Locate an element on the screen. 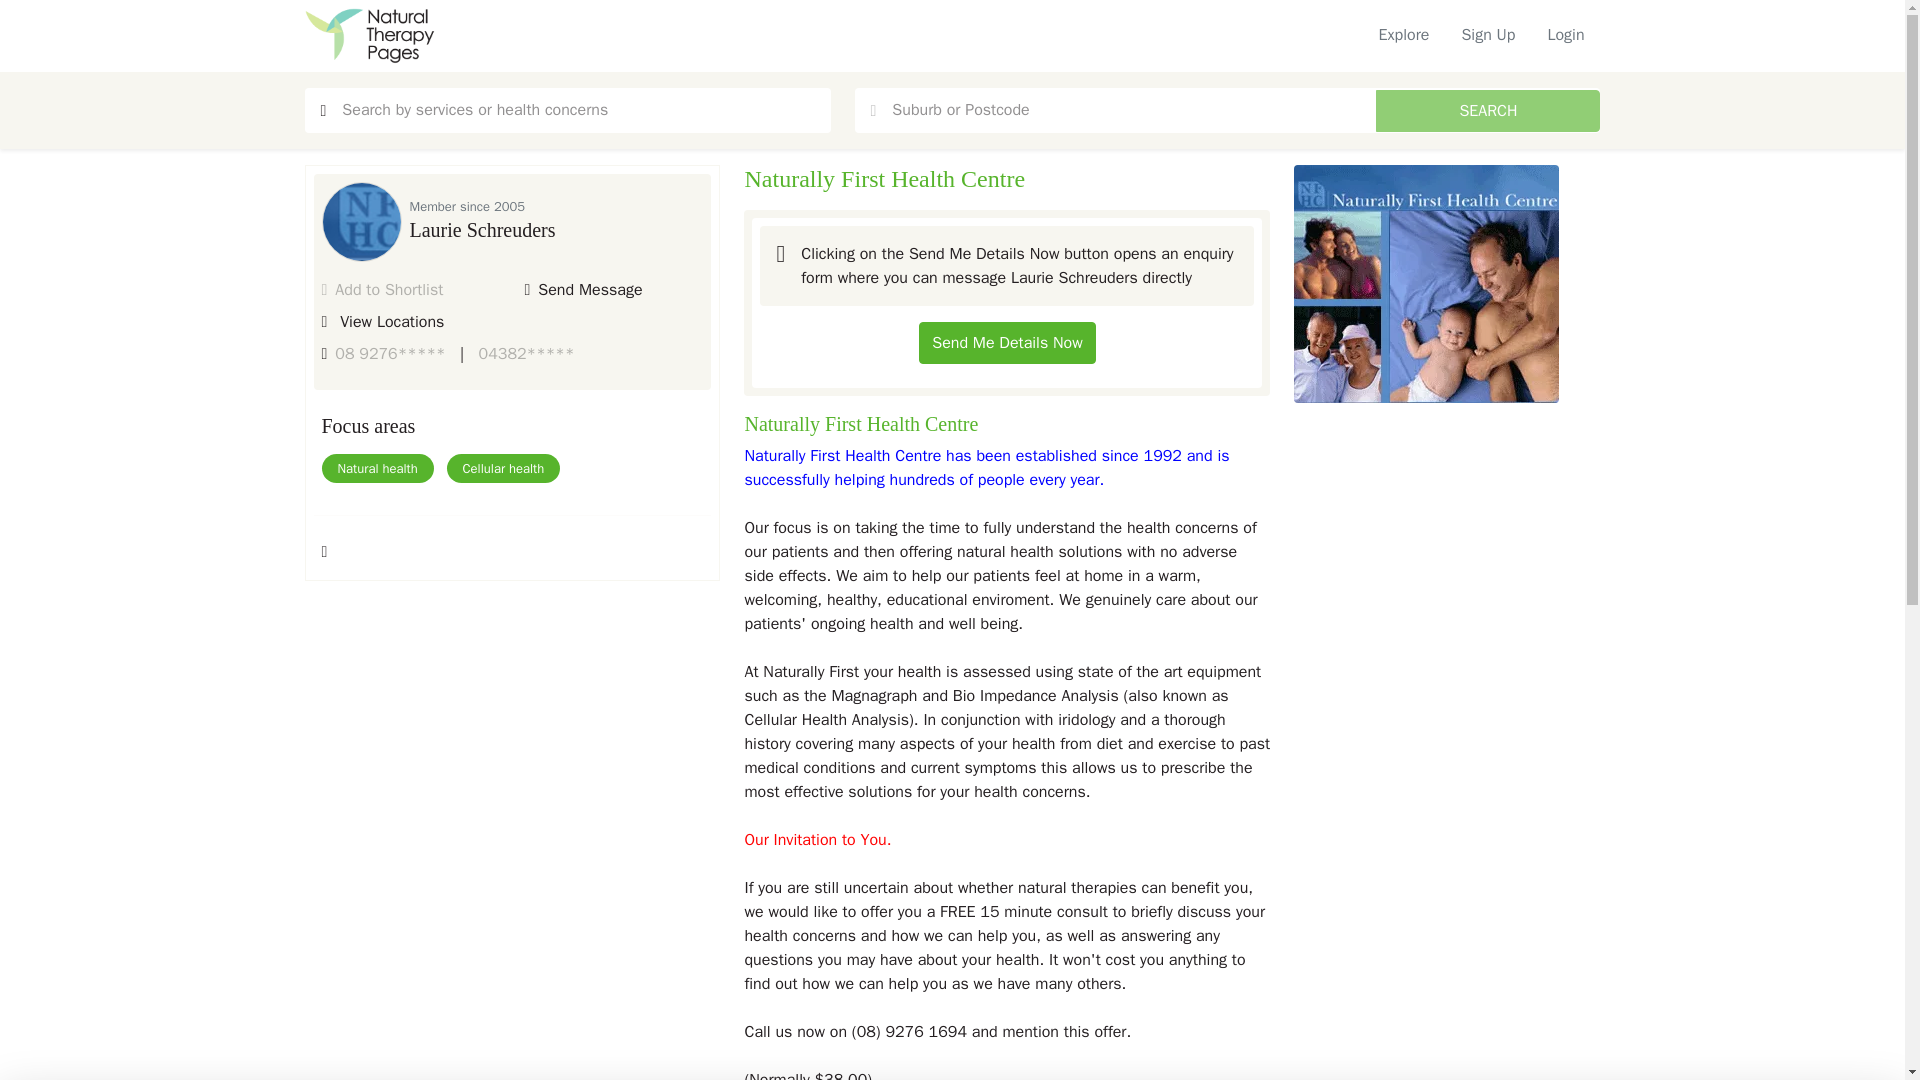 Image resolution: width=1920 pixels, height=1080 pixels. Sign Up is located at coordinates (1488, 36).